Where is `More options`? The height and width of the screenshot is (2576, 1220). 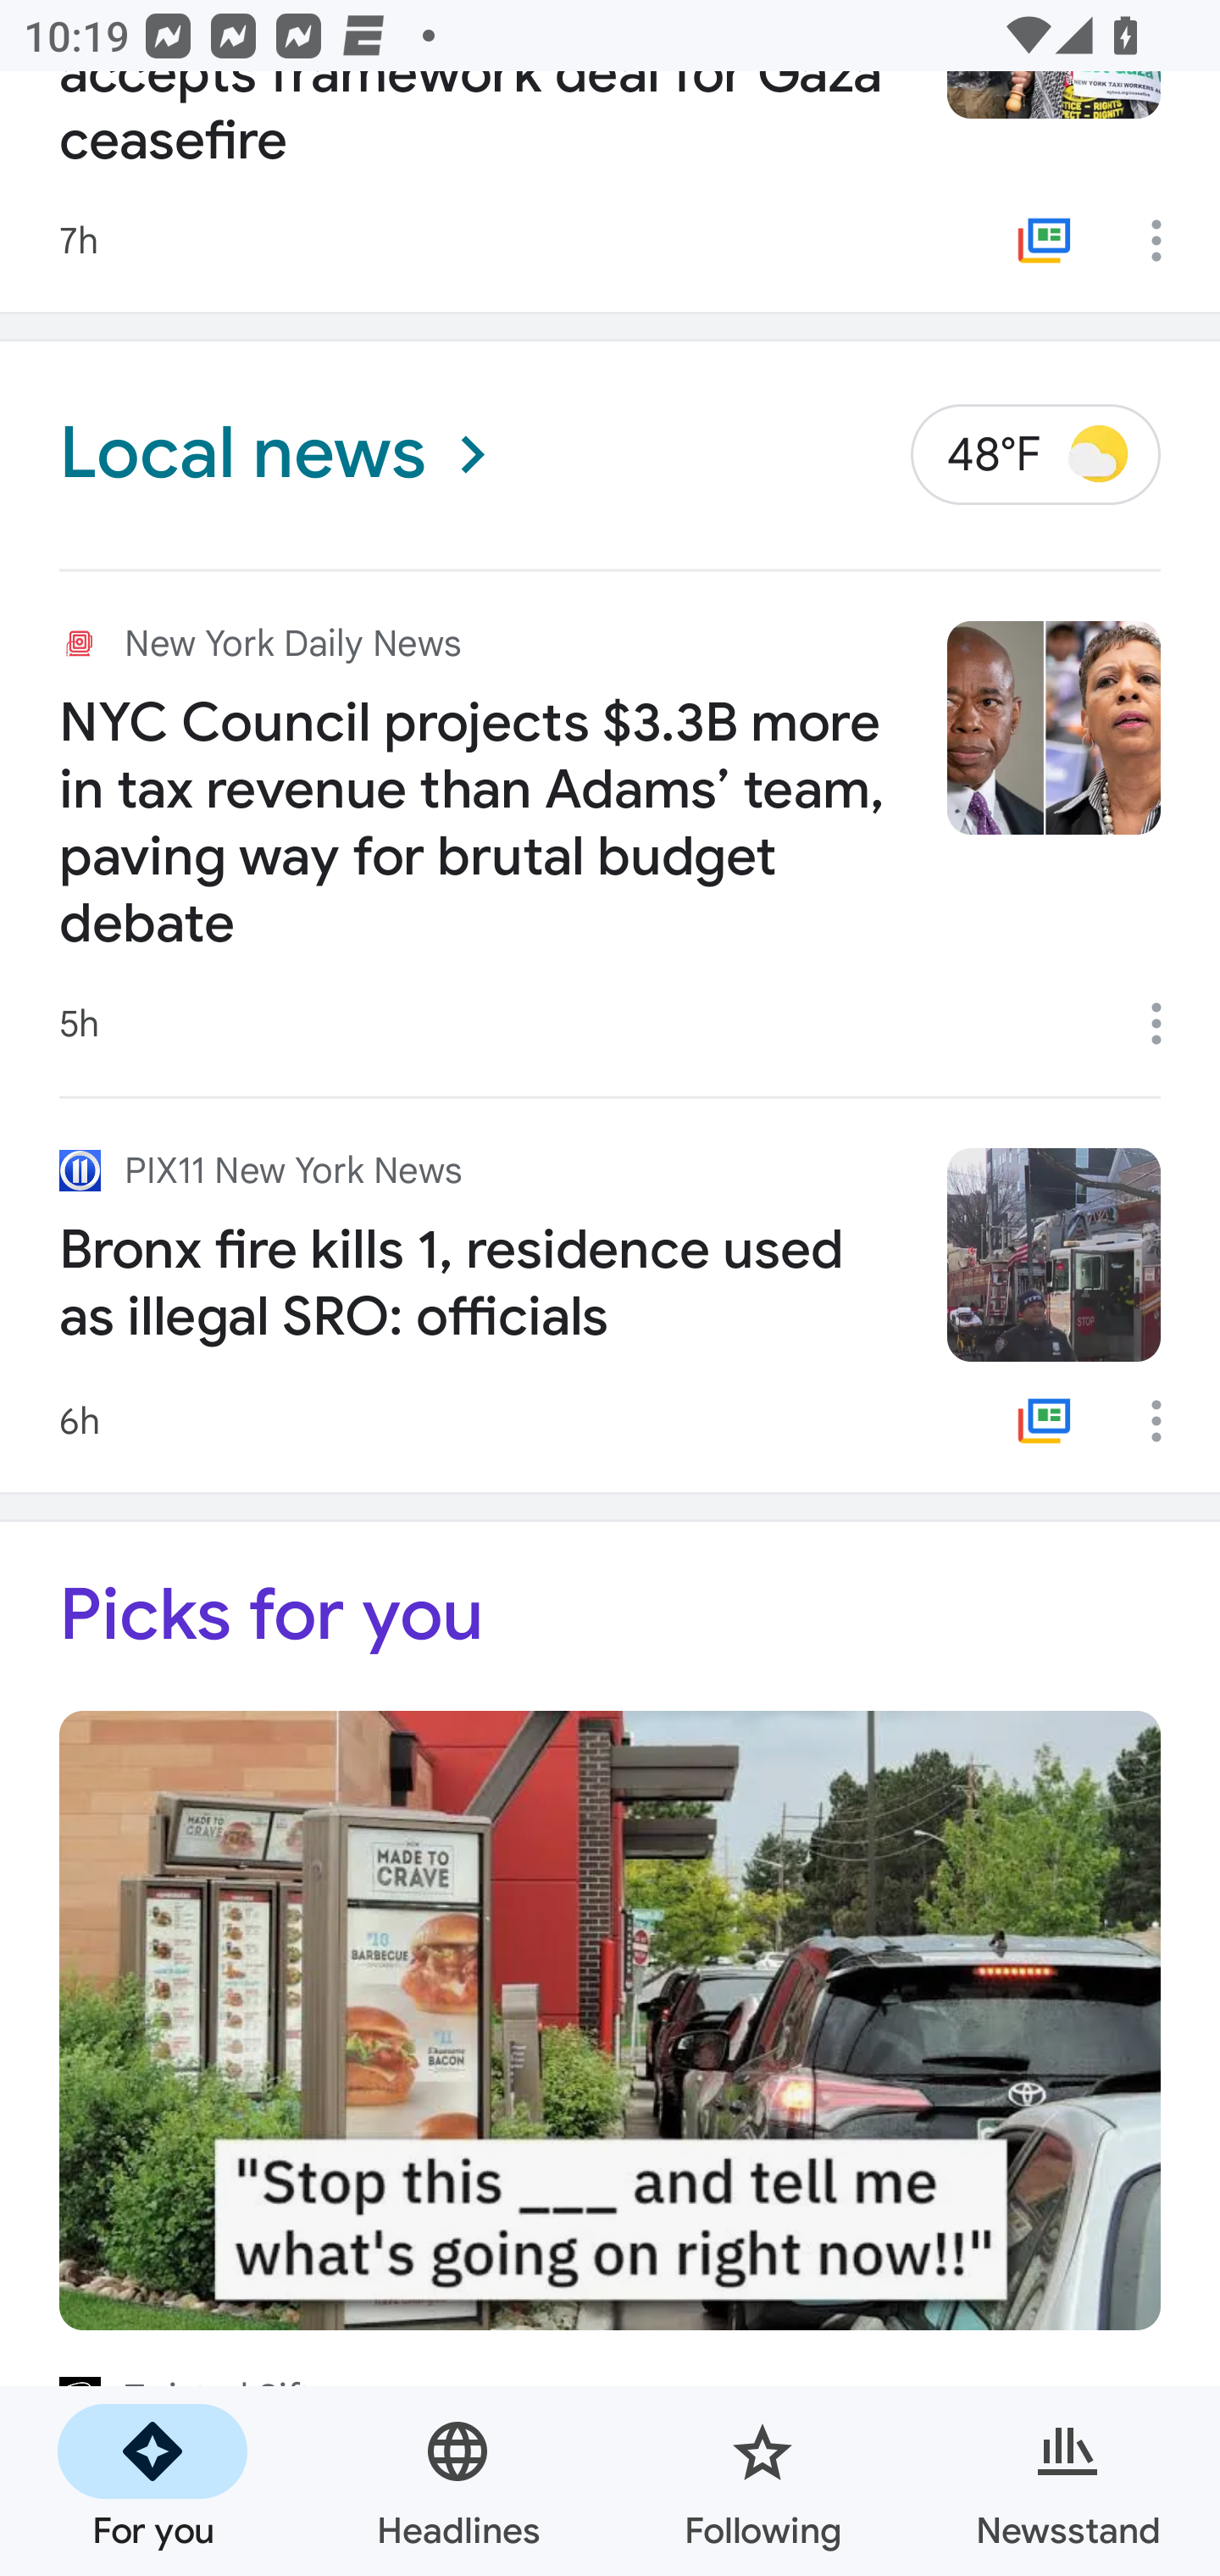
More options is located at coordinates (1167, 1024).